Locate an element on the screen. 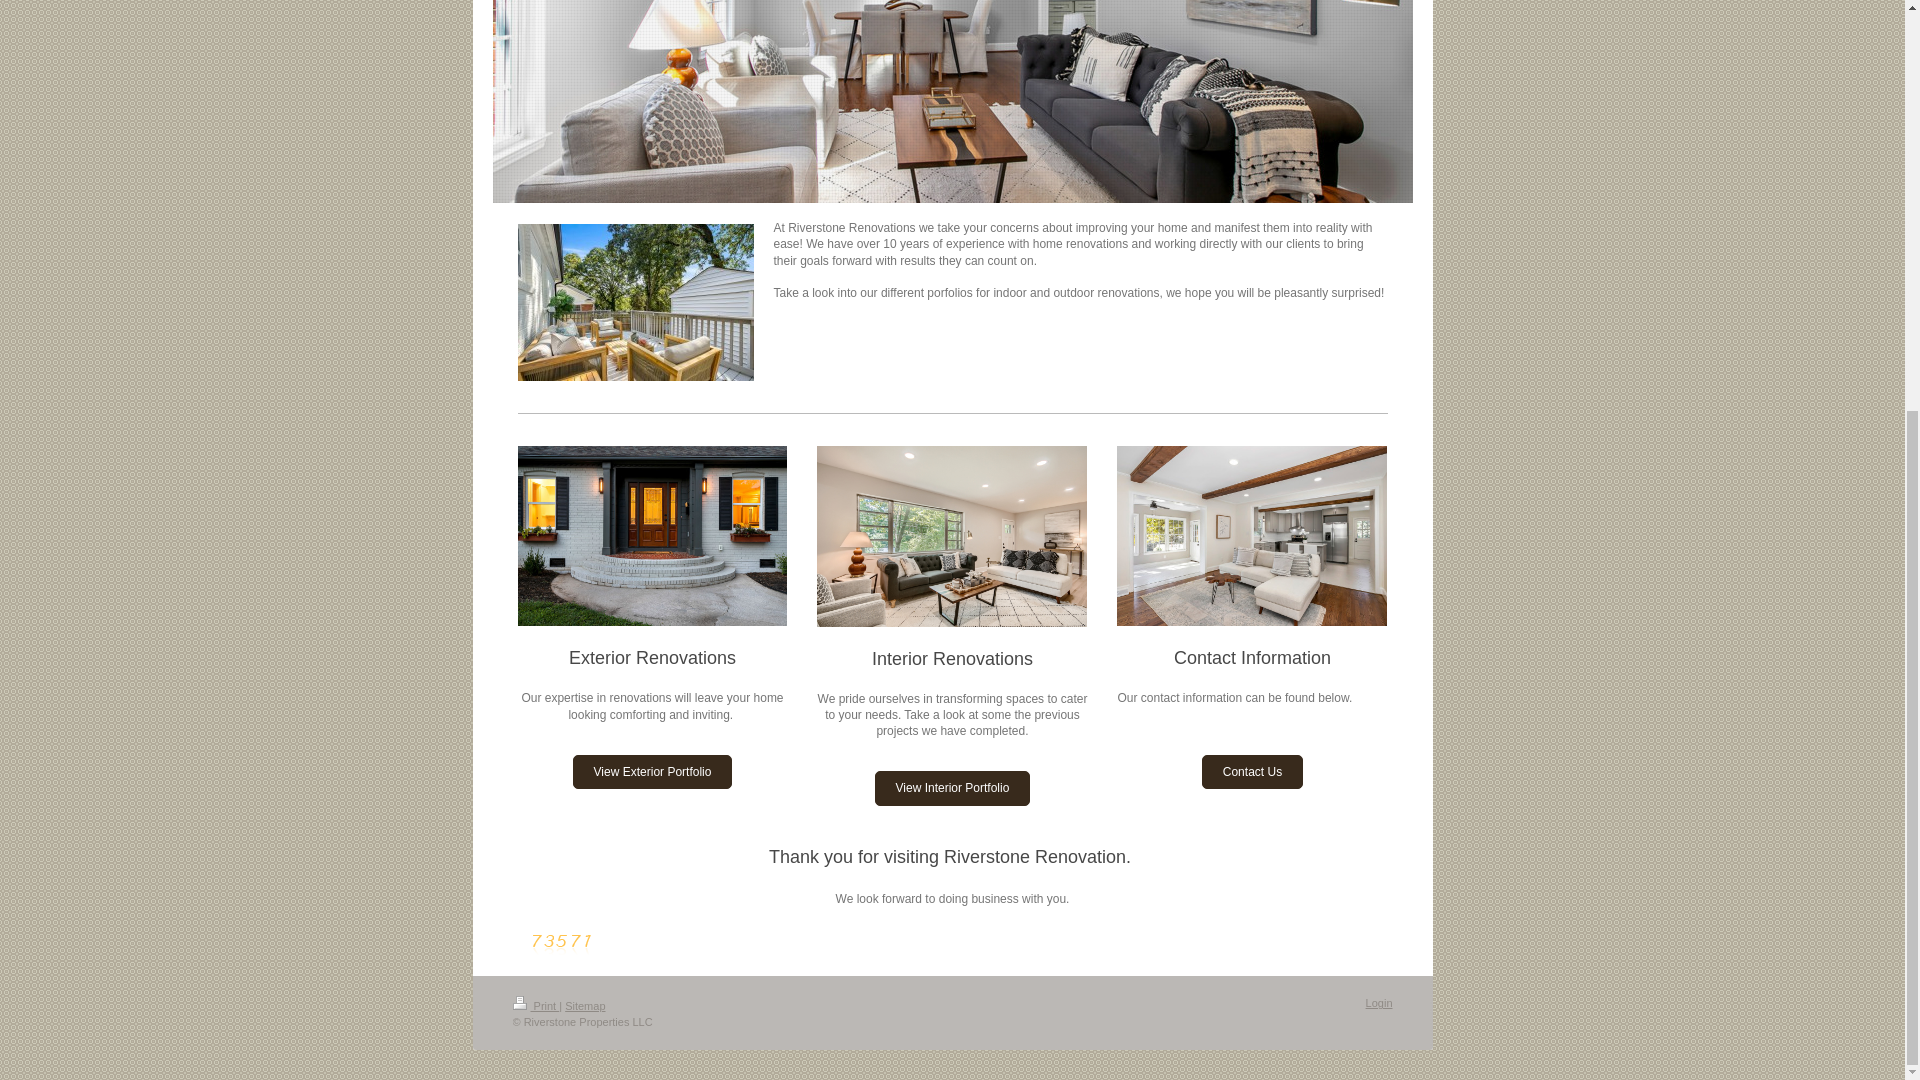 This screenshot has height=1080, width=1920. Print is located at coordinates (535, 1006).